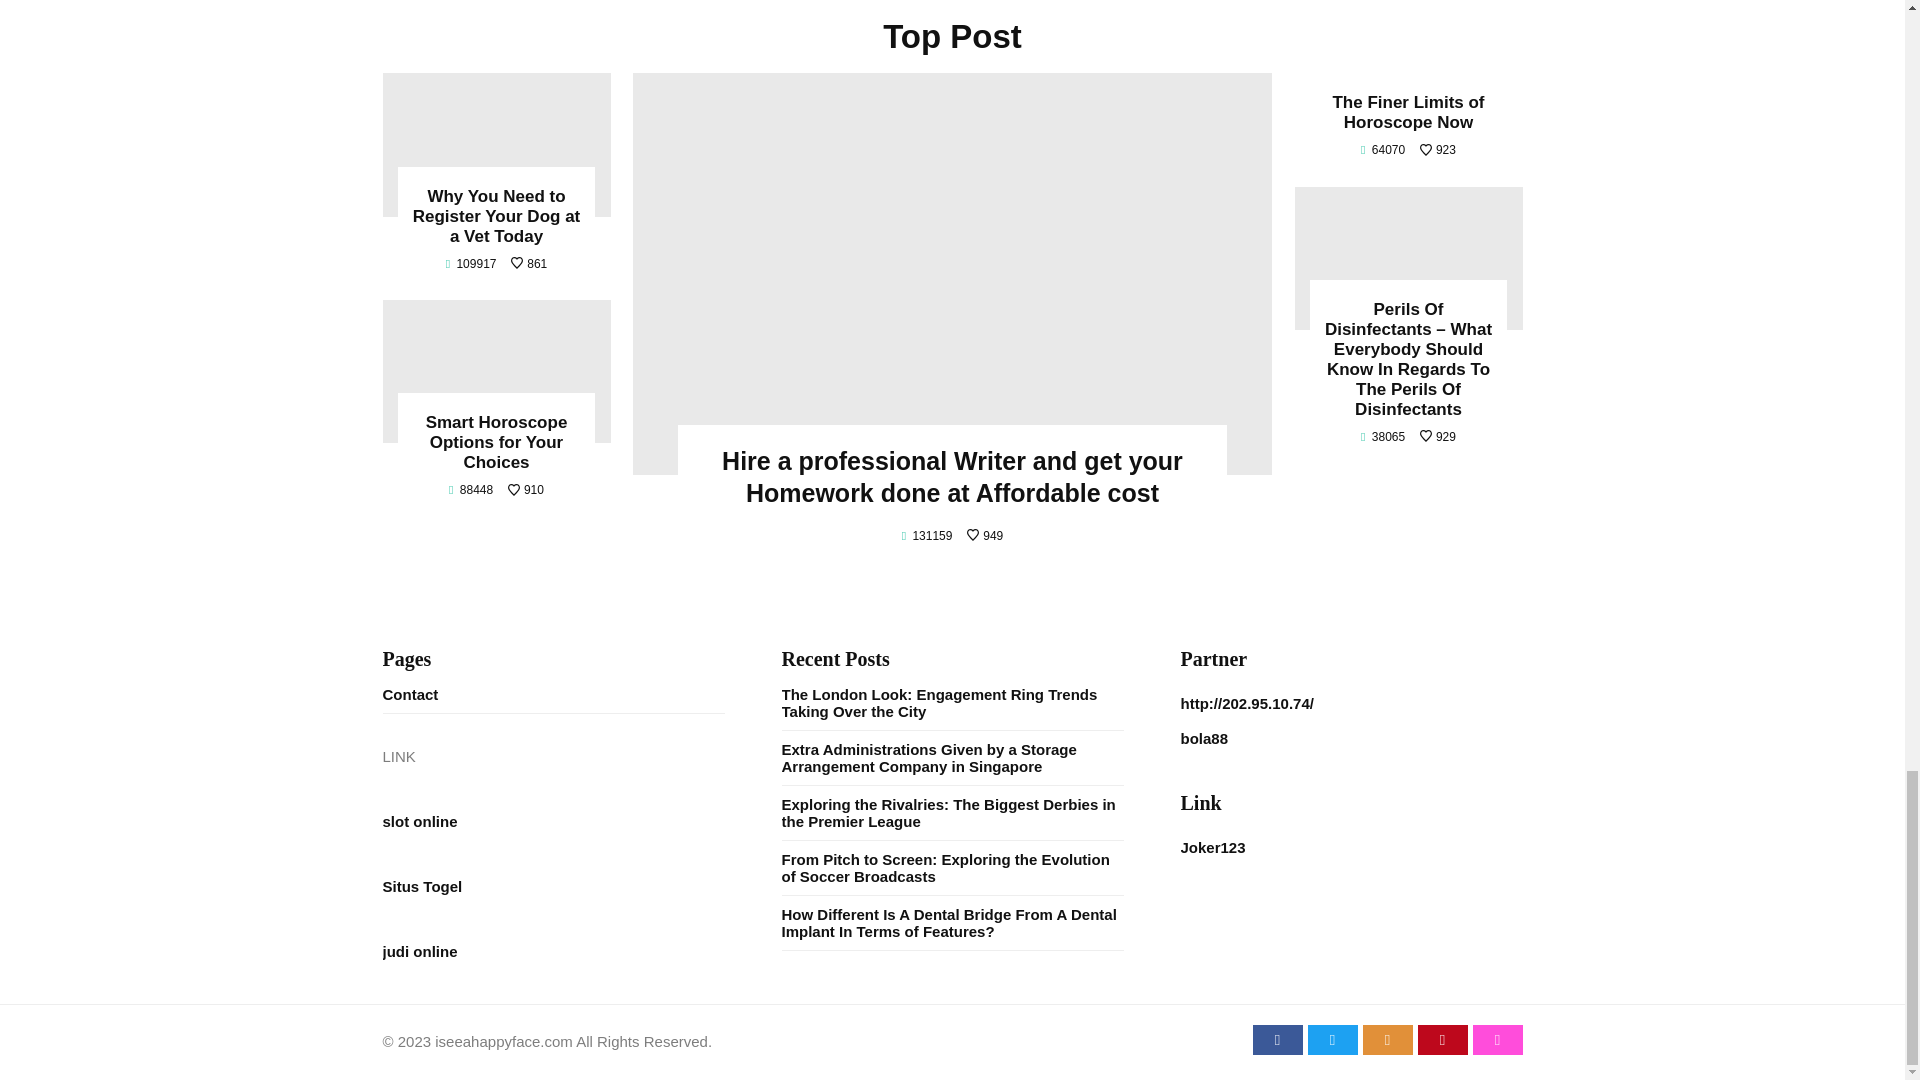 This screenshot has height=1080, width=1920. What do you see at coordinates (1438, 436) in the screenshot?
I see `Like` at bounding box center [1438, 436].